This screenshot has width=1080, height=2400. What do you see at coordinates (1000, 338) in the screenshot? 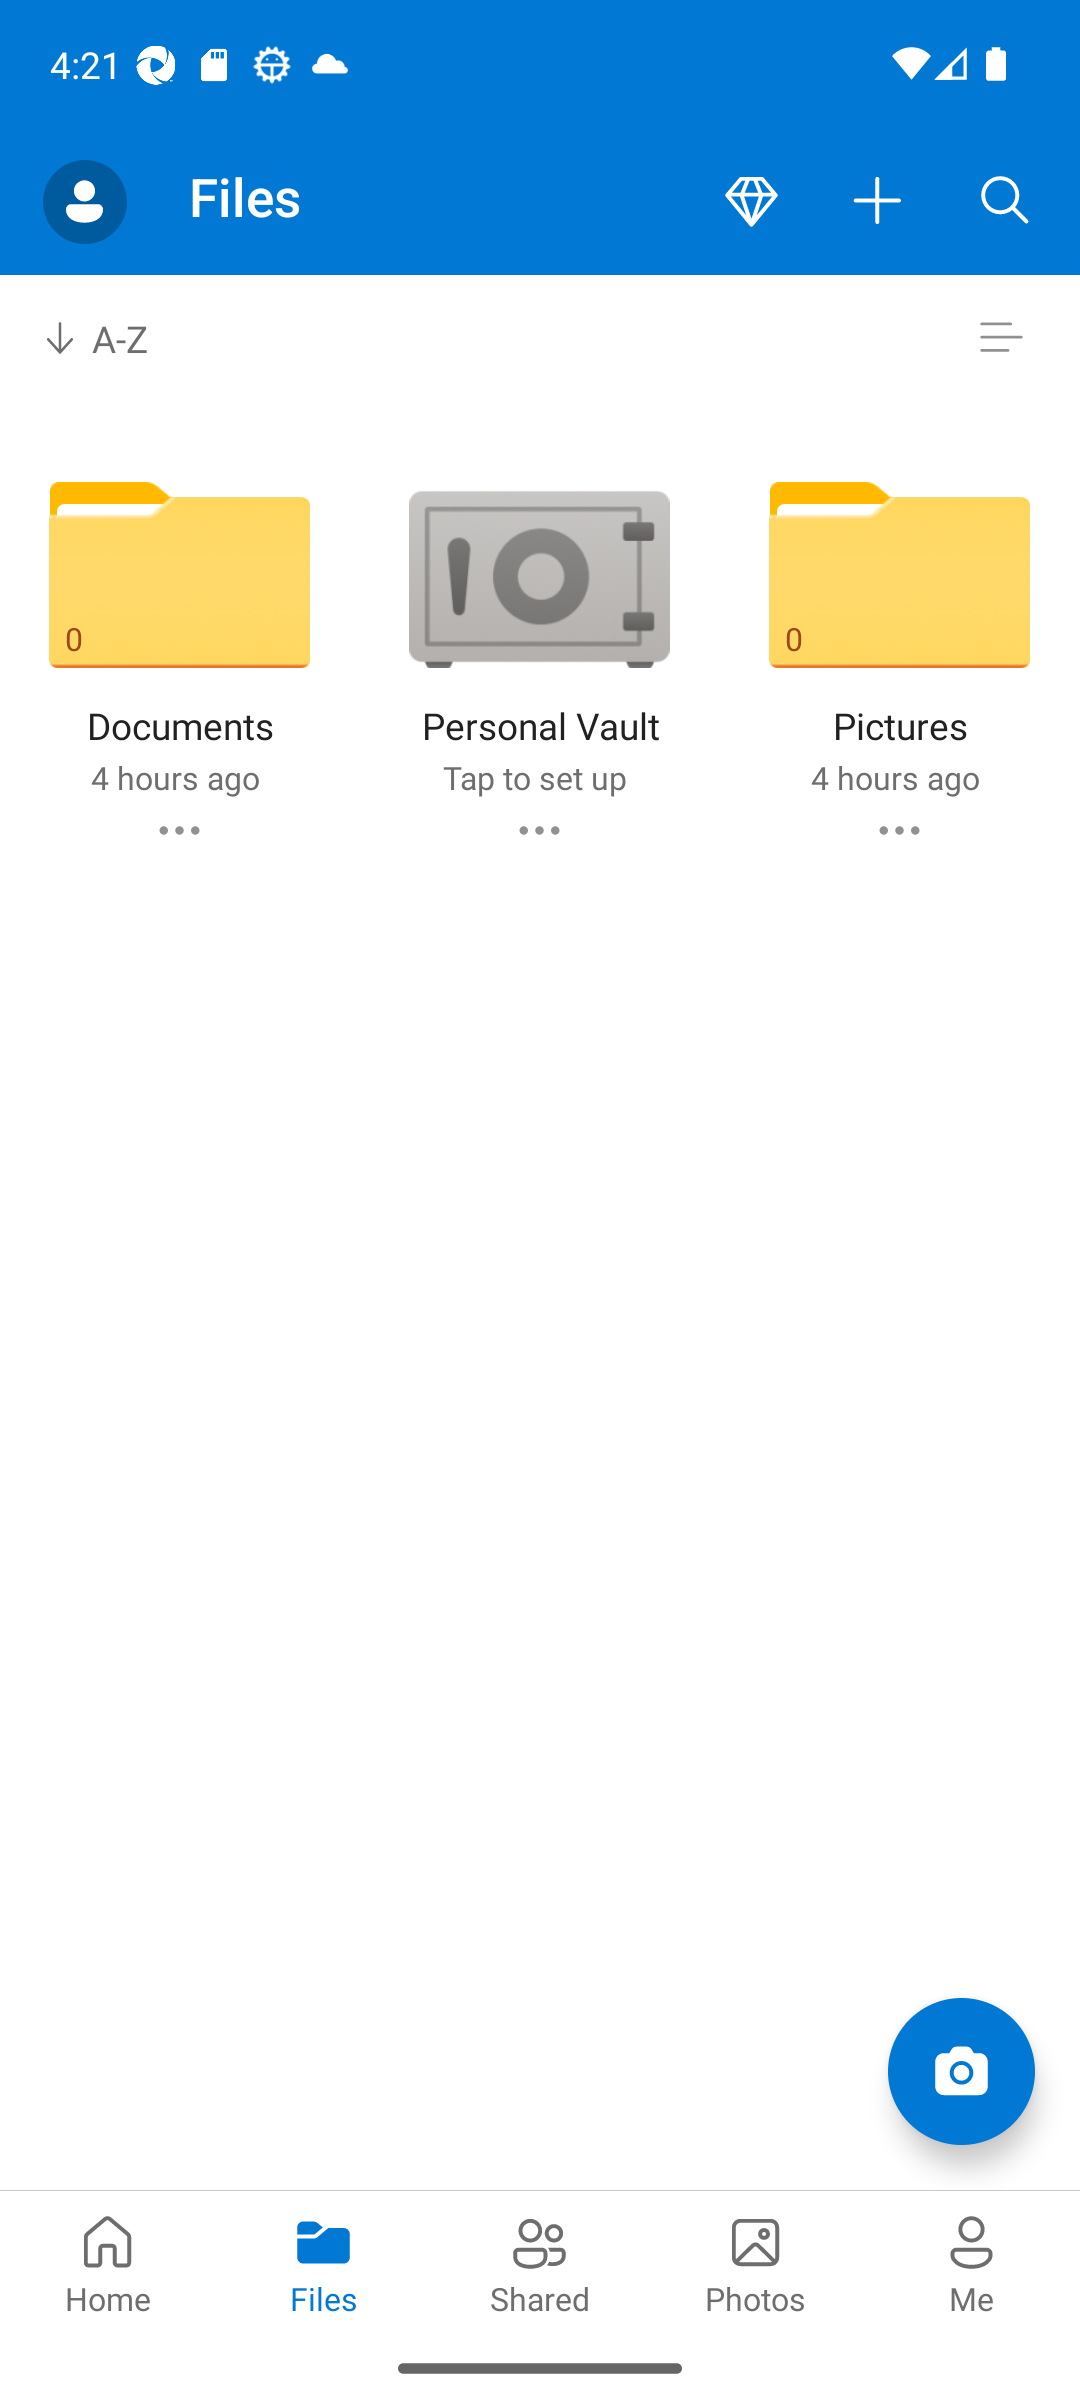
I see `Switch to list view` at bounding box center [1000, 338].